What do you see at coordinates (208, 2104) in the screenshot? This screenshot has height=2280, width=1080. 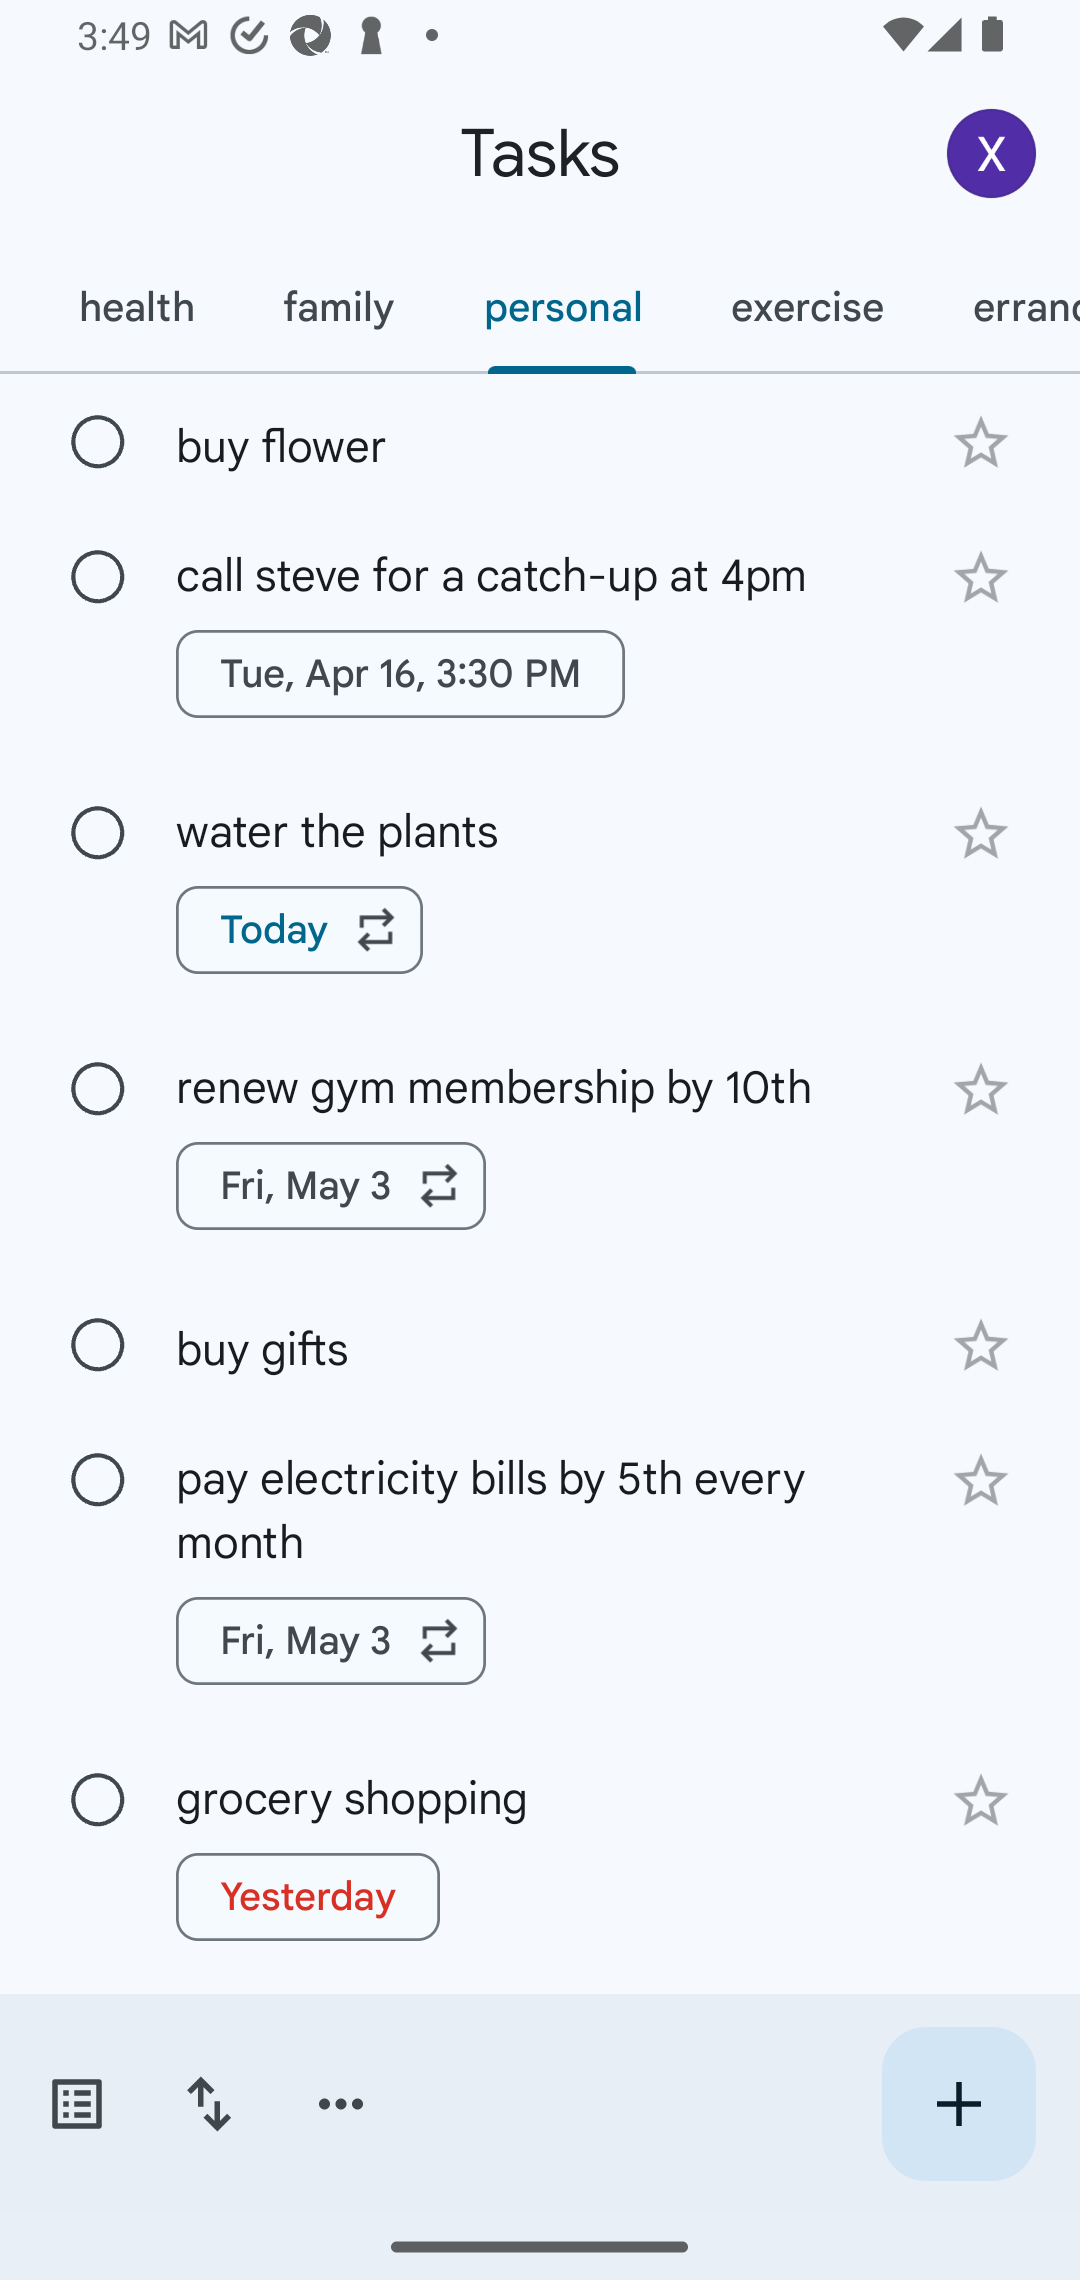 I see `Change sort order` at bounding box center [208, 2104].